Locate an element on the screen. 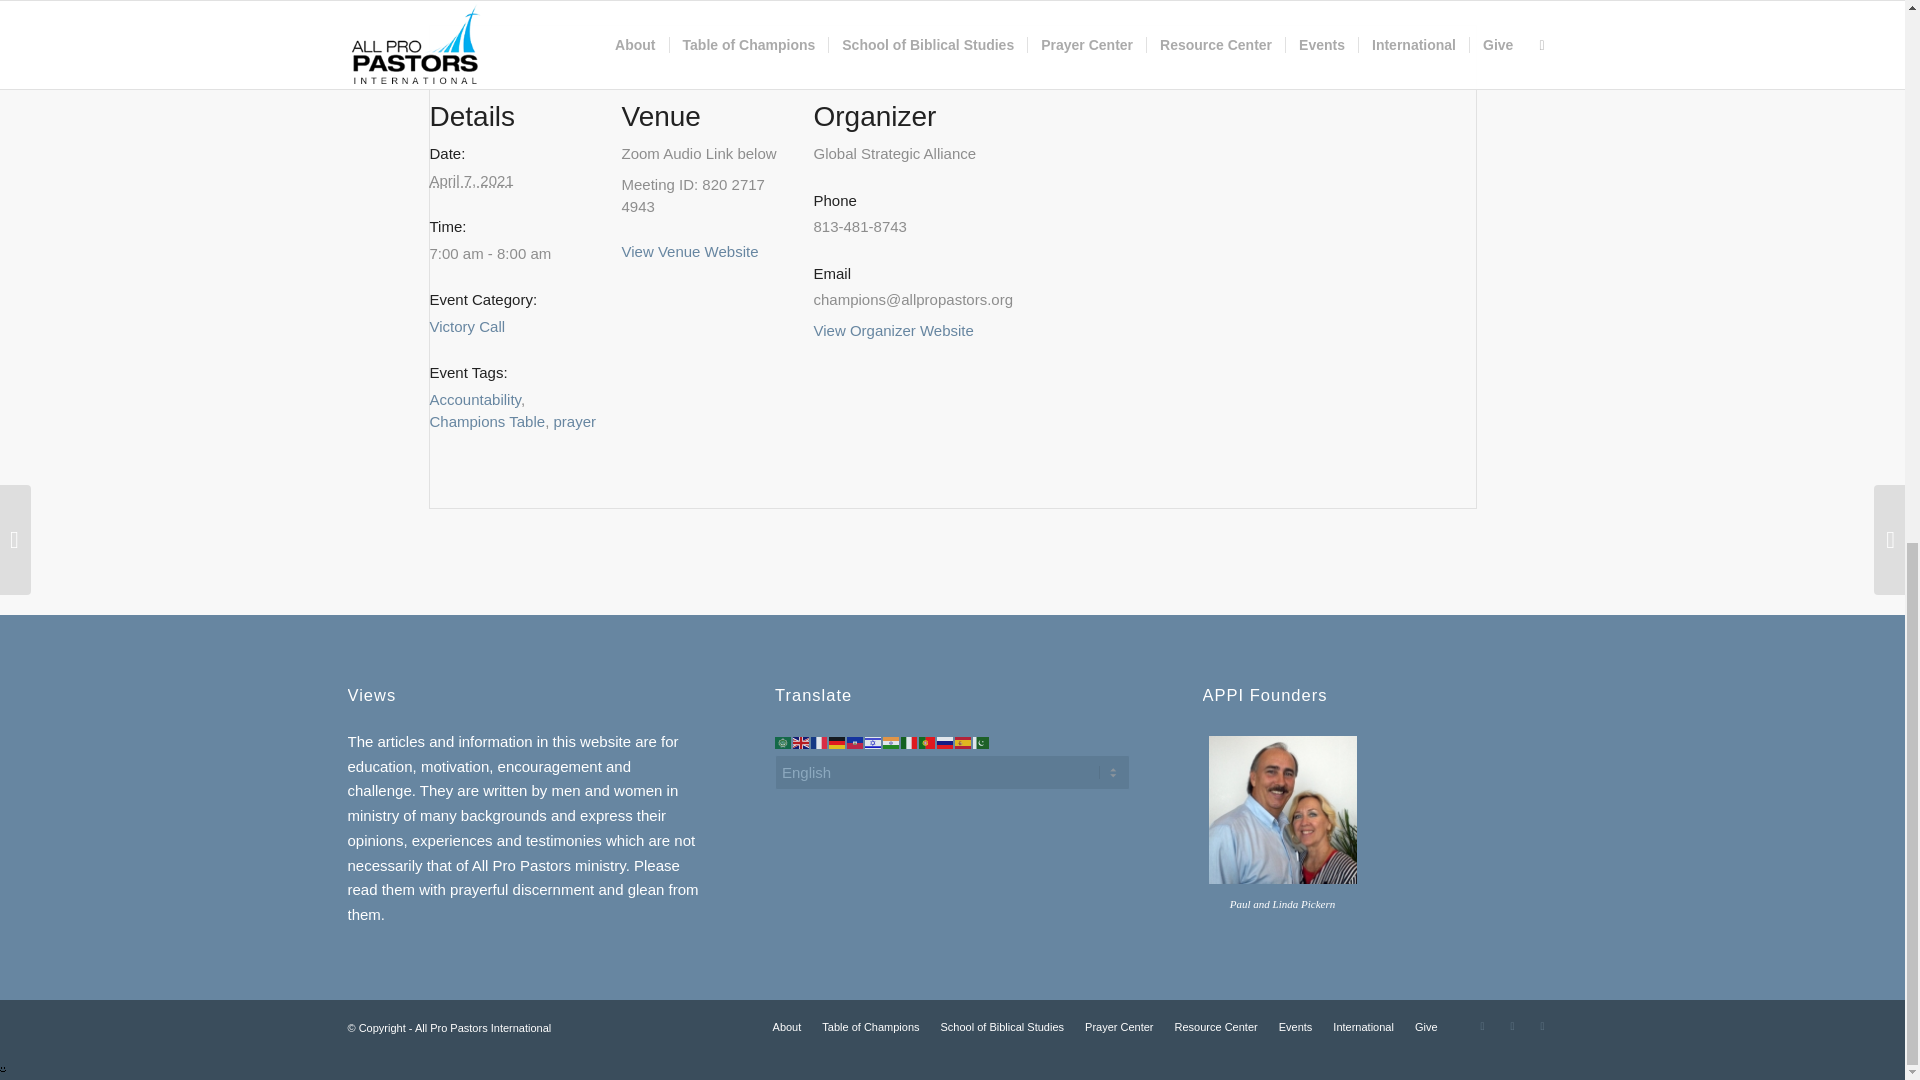 This screenshot has height=1080, width=1920. English is located at coordinates (801, 741).